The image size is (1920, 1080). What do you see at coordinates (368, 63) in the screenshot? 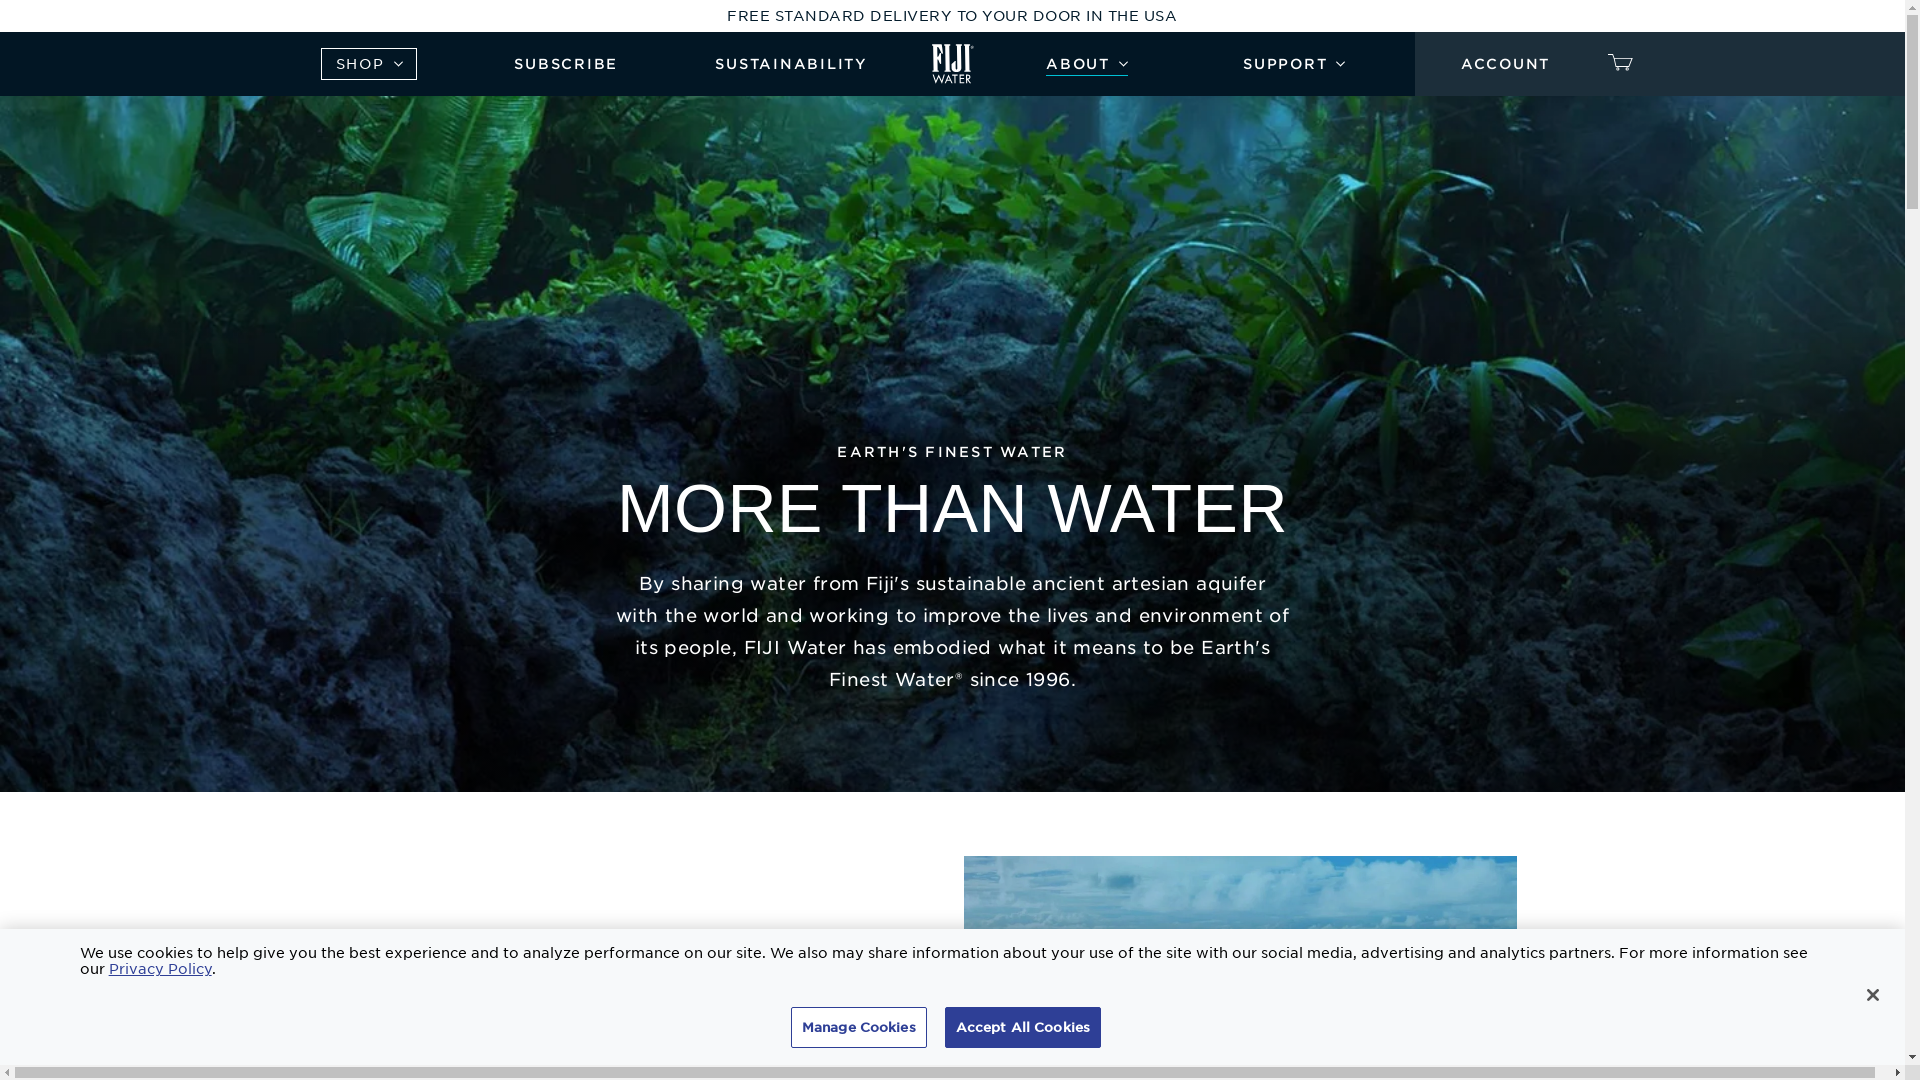
I see `SHOP` at bounding box center [368, 63].